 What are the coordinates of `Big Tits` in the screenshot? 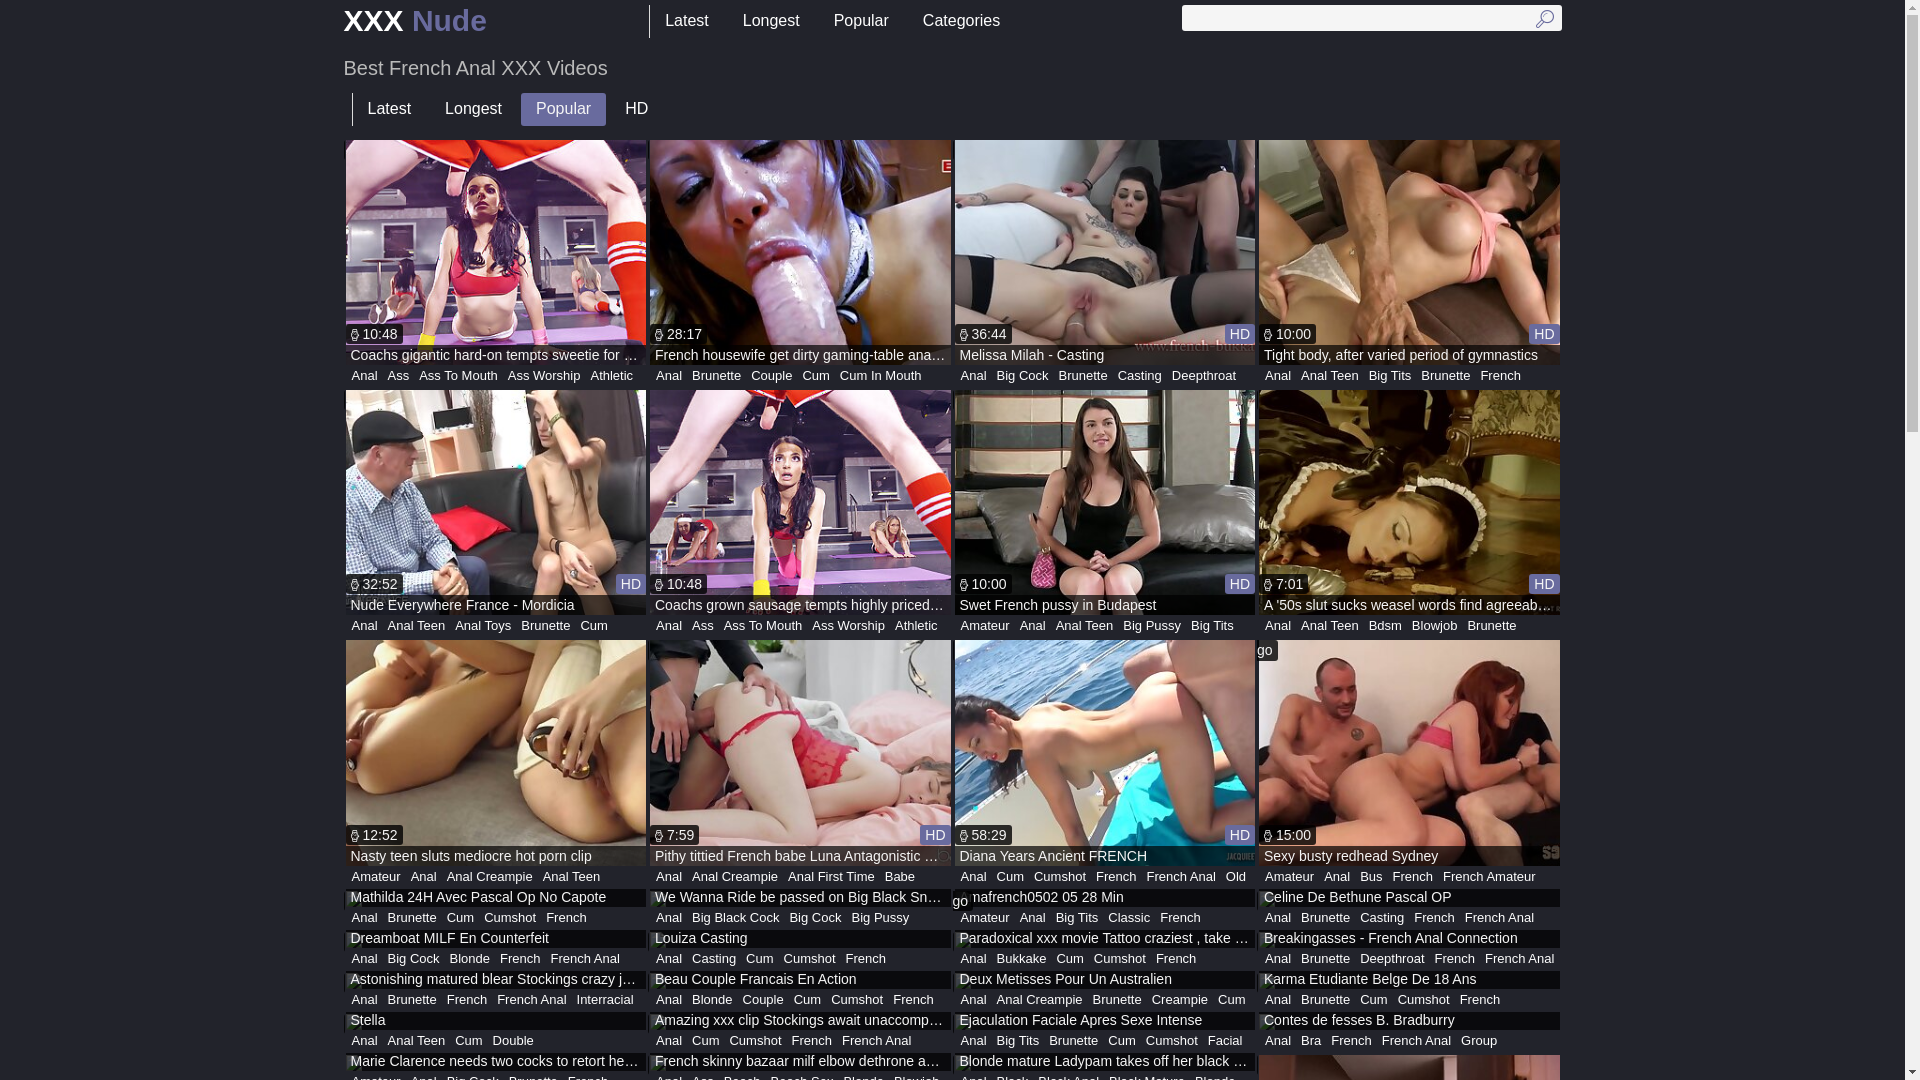 It's located at (1078, 918).